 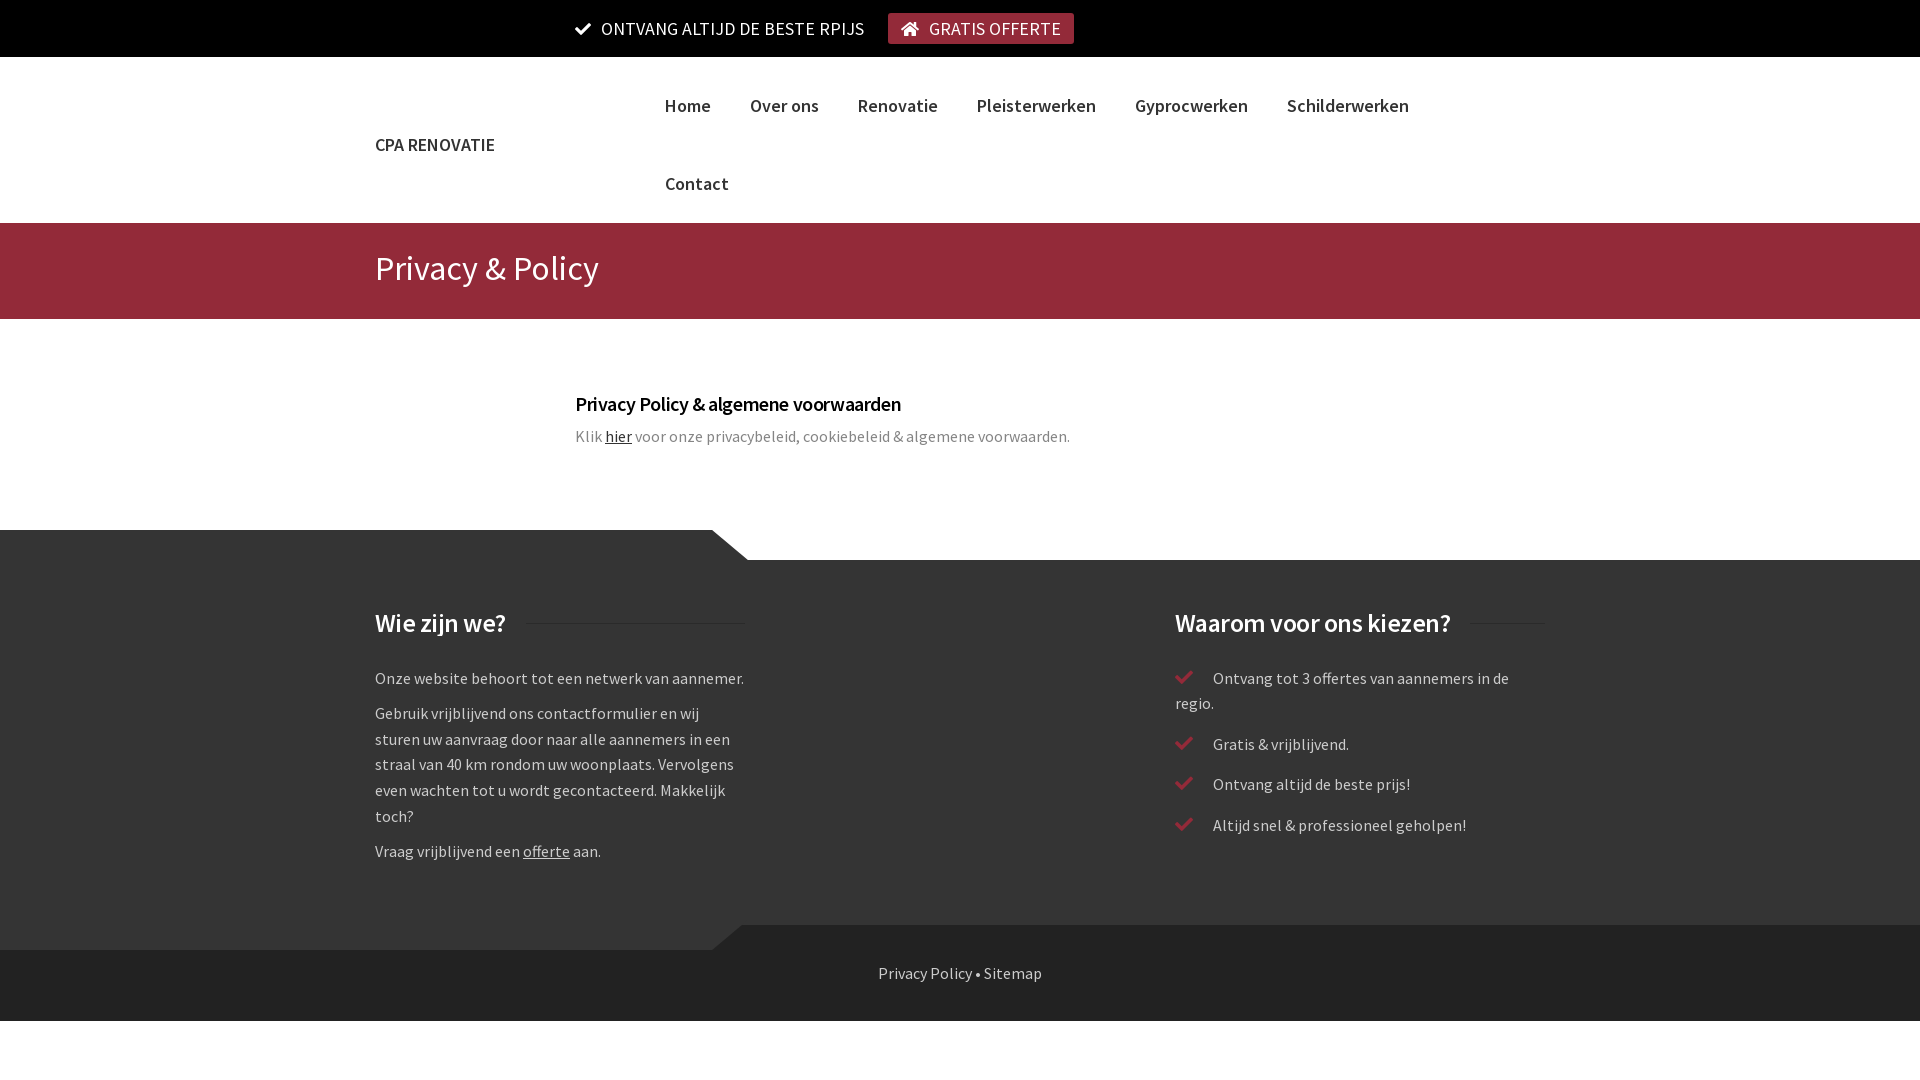 I want to click on Contact, so click(x=700, y=184).